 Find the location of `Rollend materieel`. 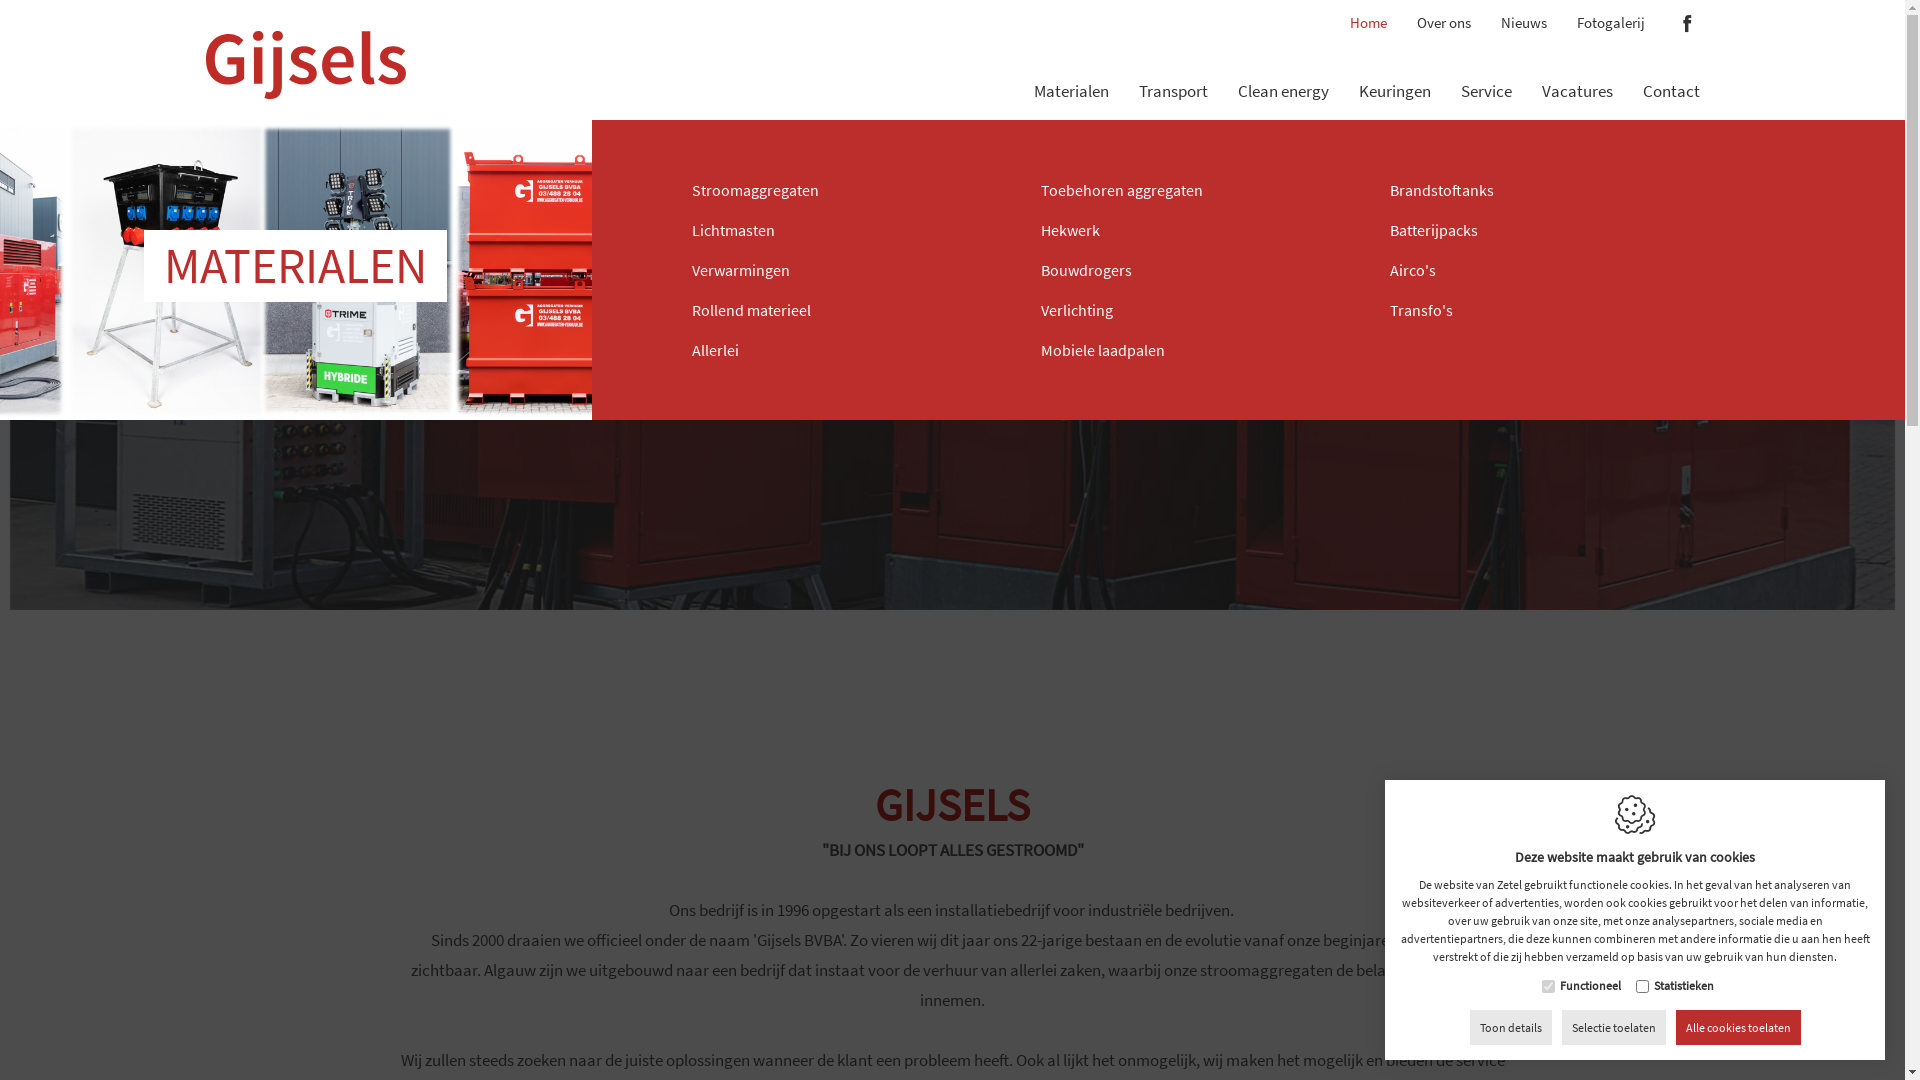

Rollend materieel is located at coordinates (842, 313).